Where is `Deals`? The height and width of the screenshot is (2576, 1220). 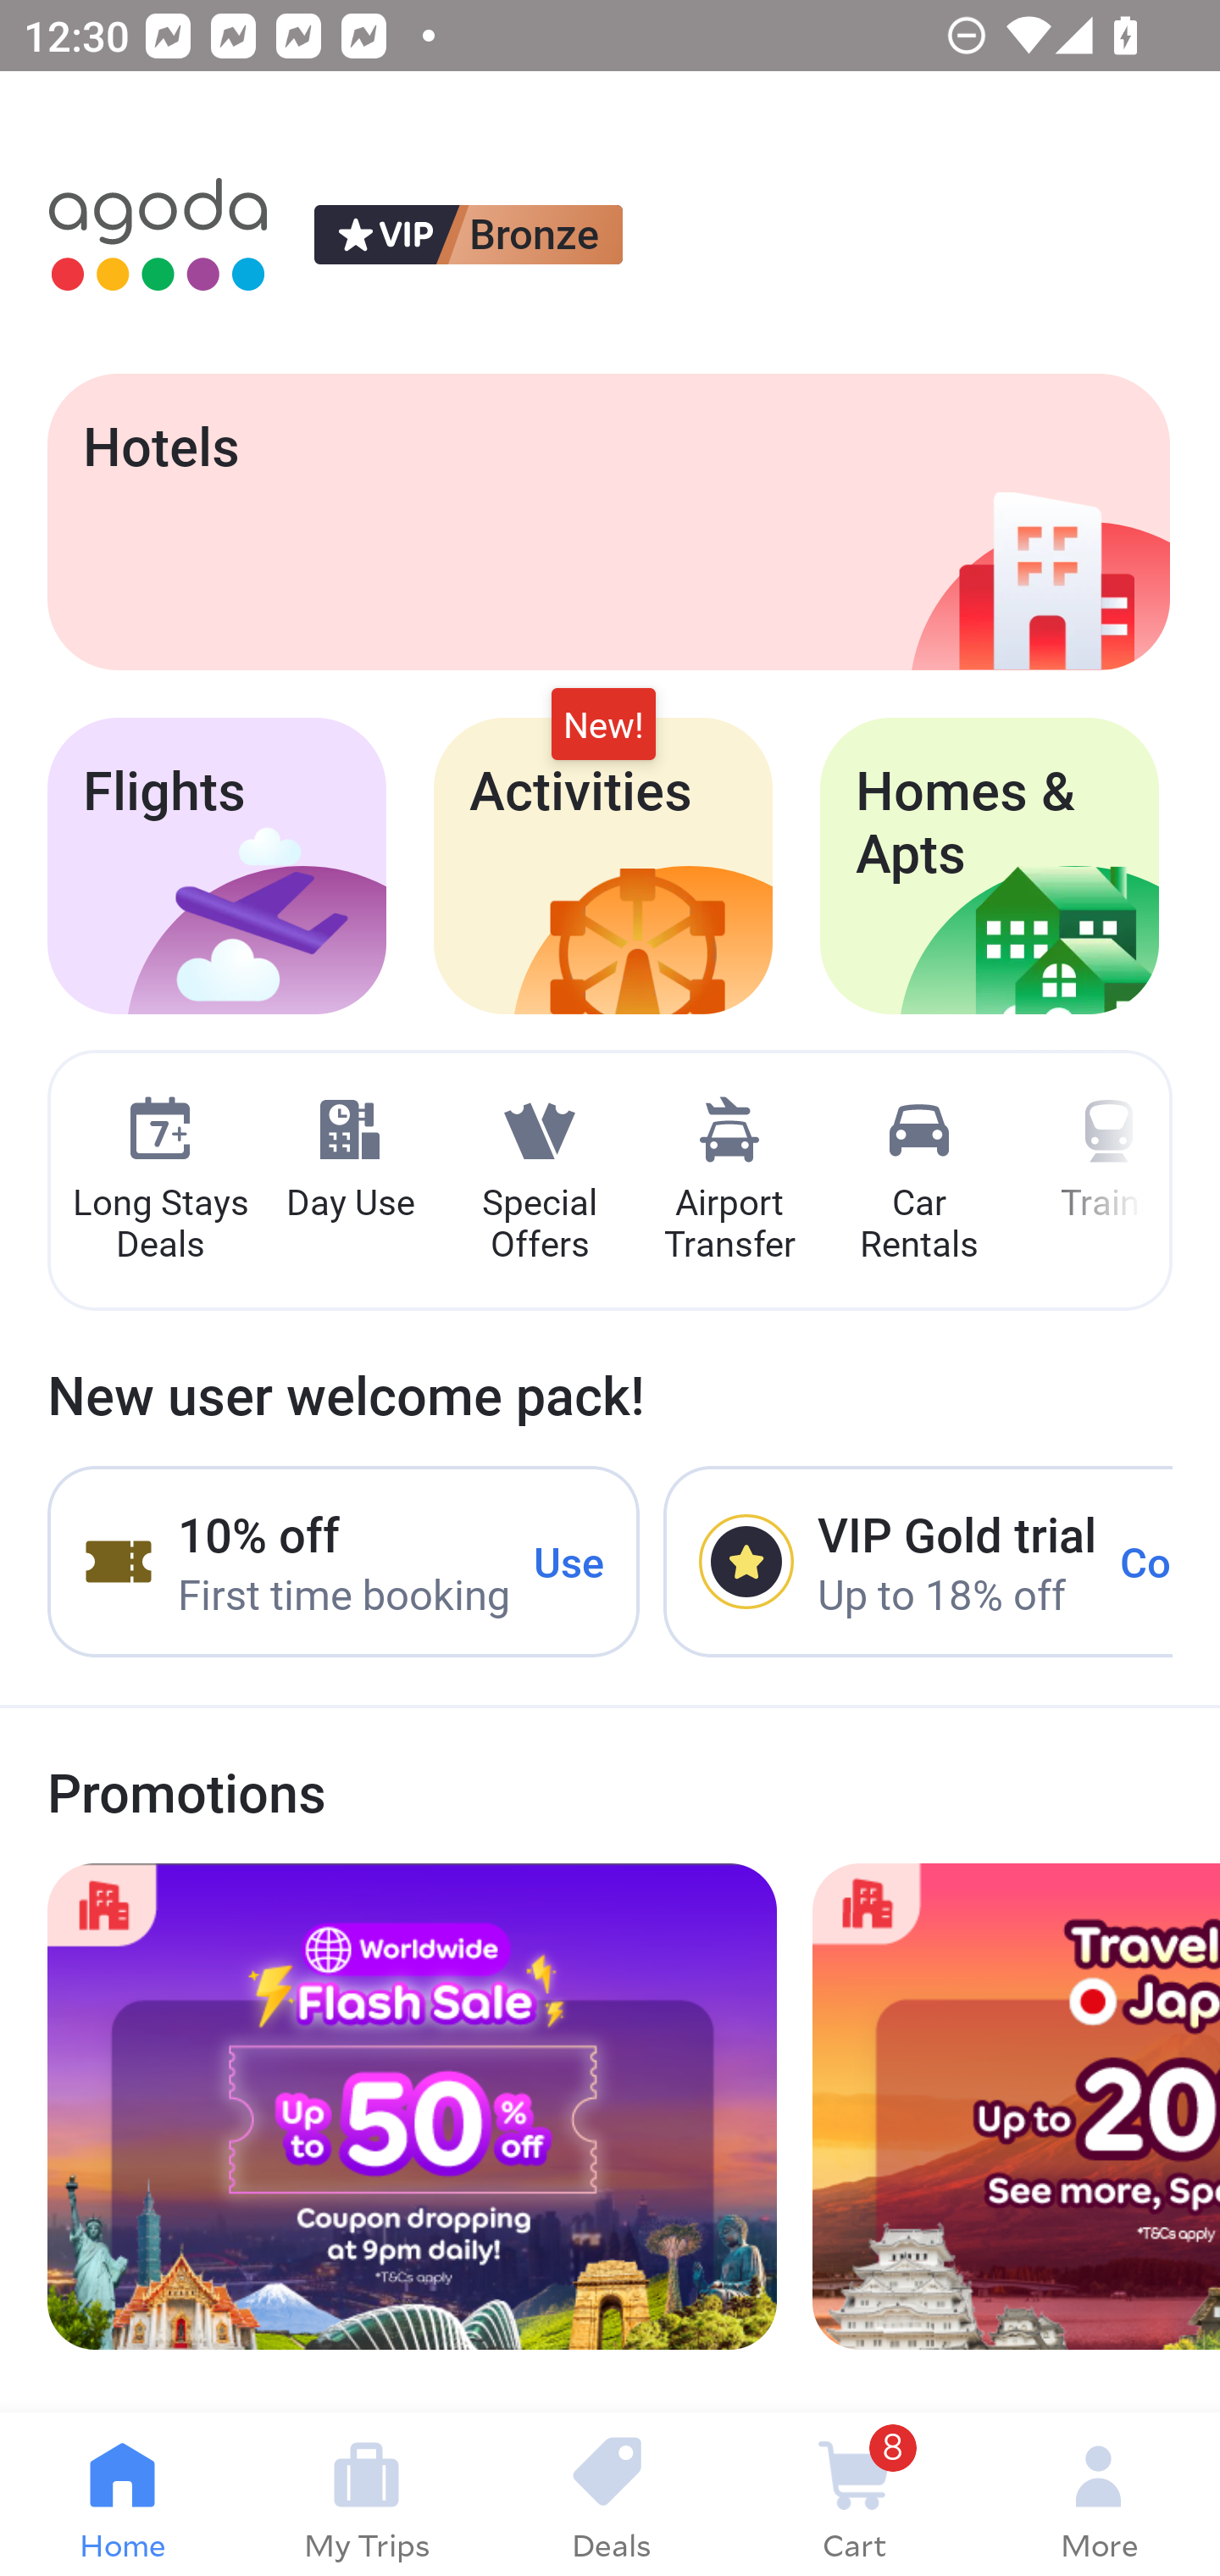
Deals is located at coordinates (610, 2495).